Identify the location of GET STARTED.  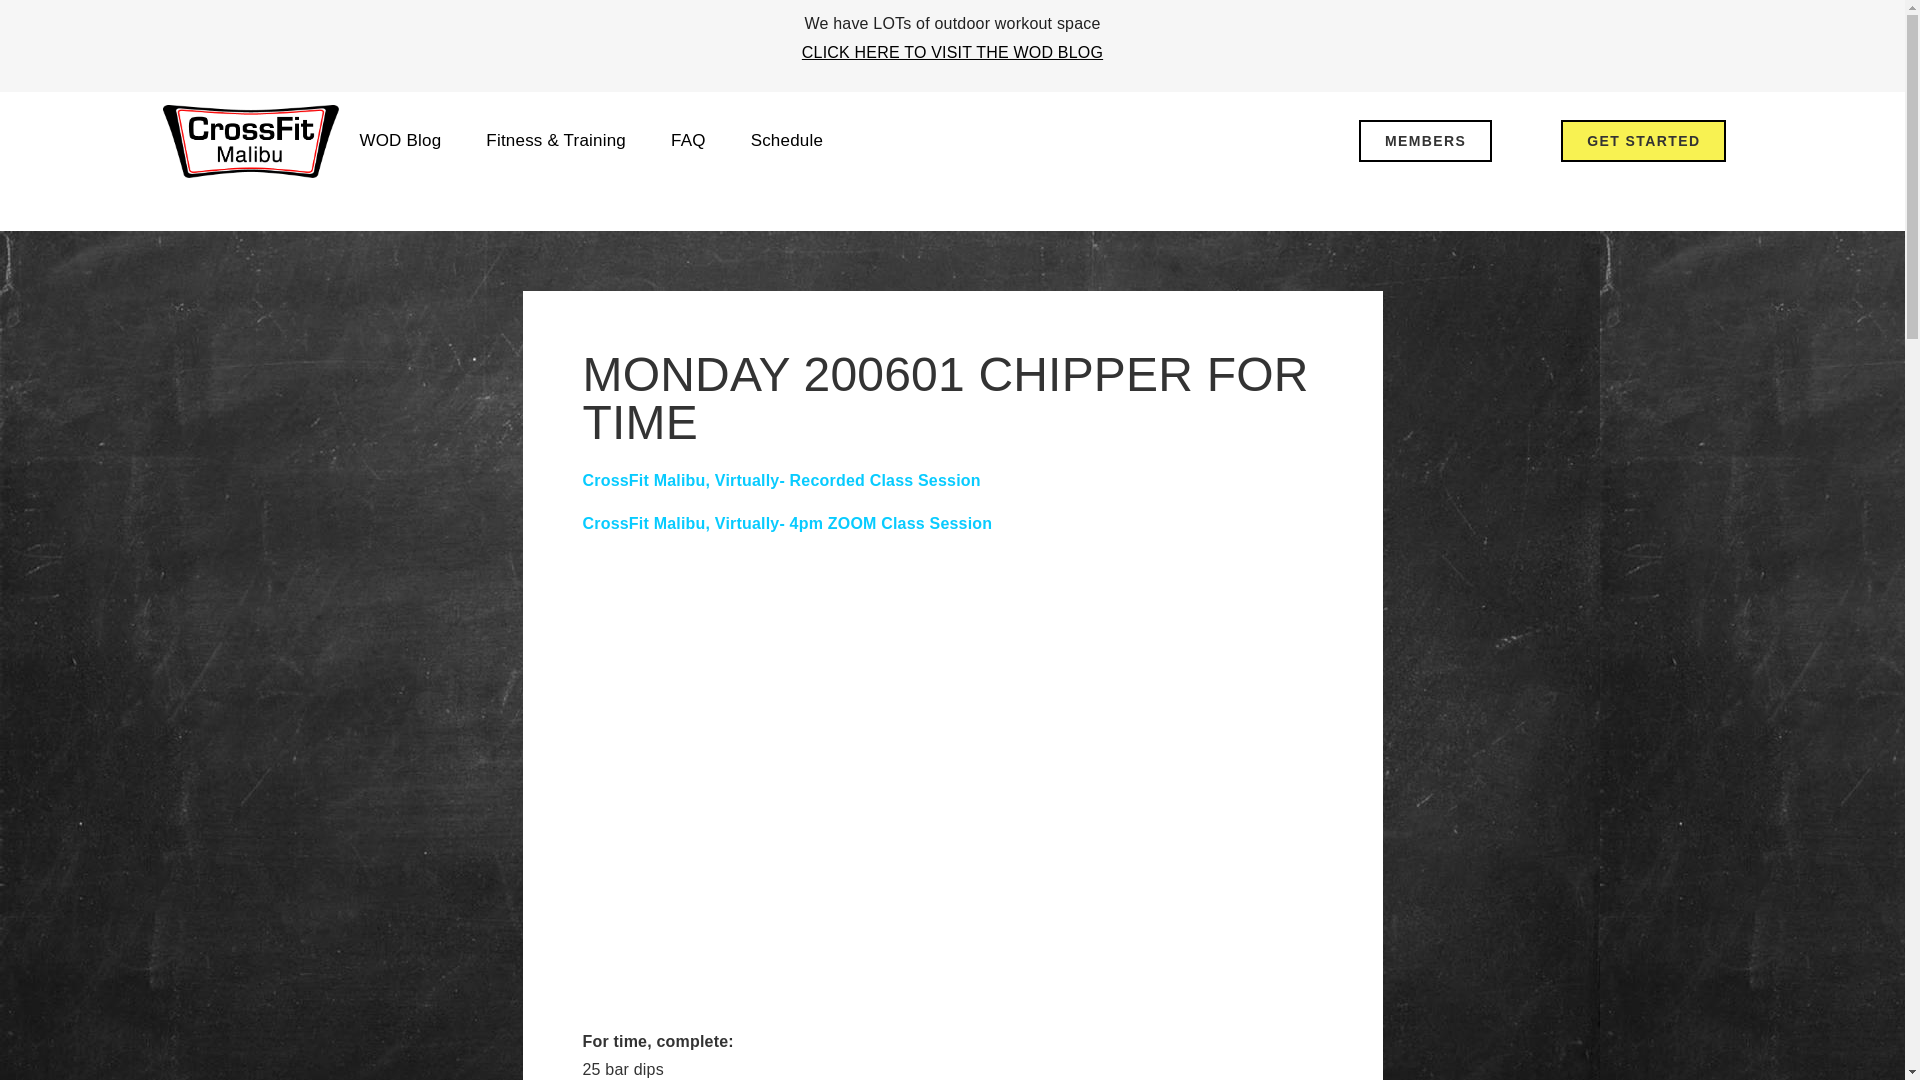
(1643, 140).